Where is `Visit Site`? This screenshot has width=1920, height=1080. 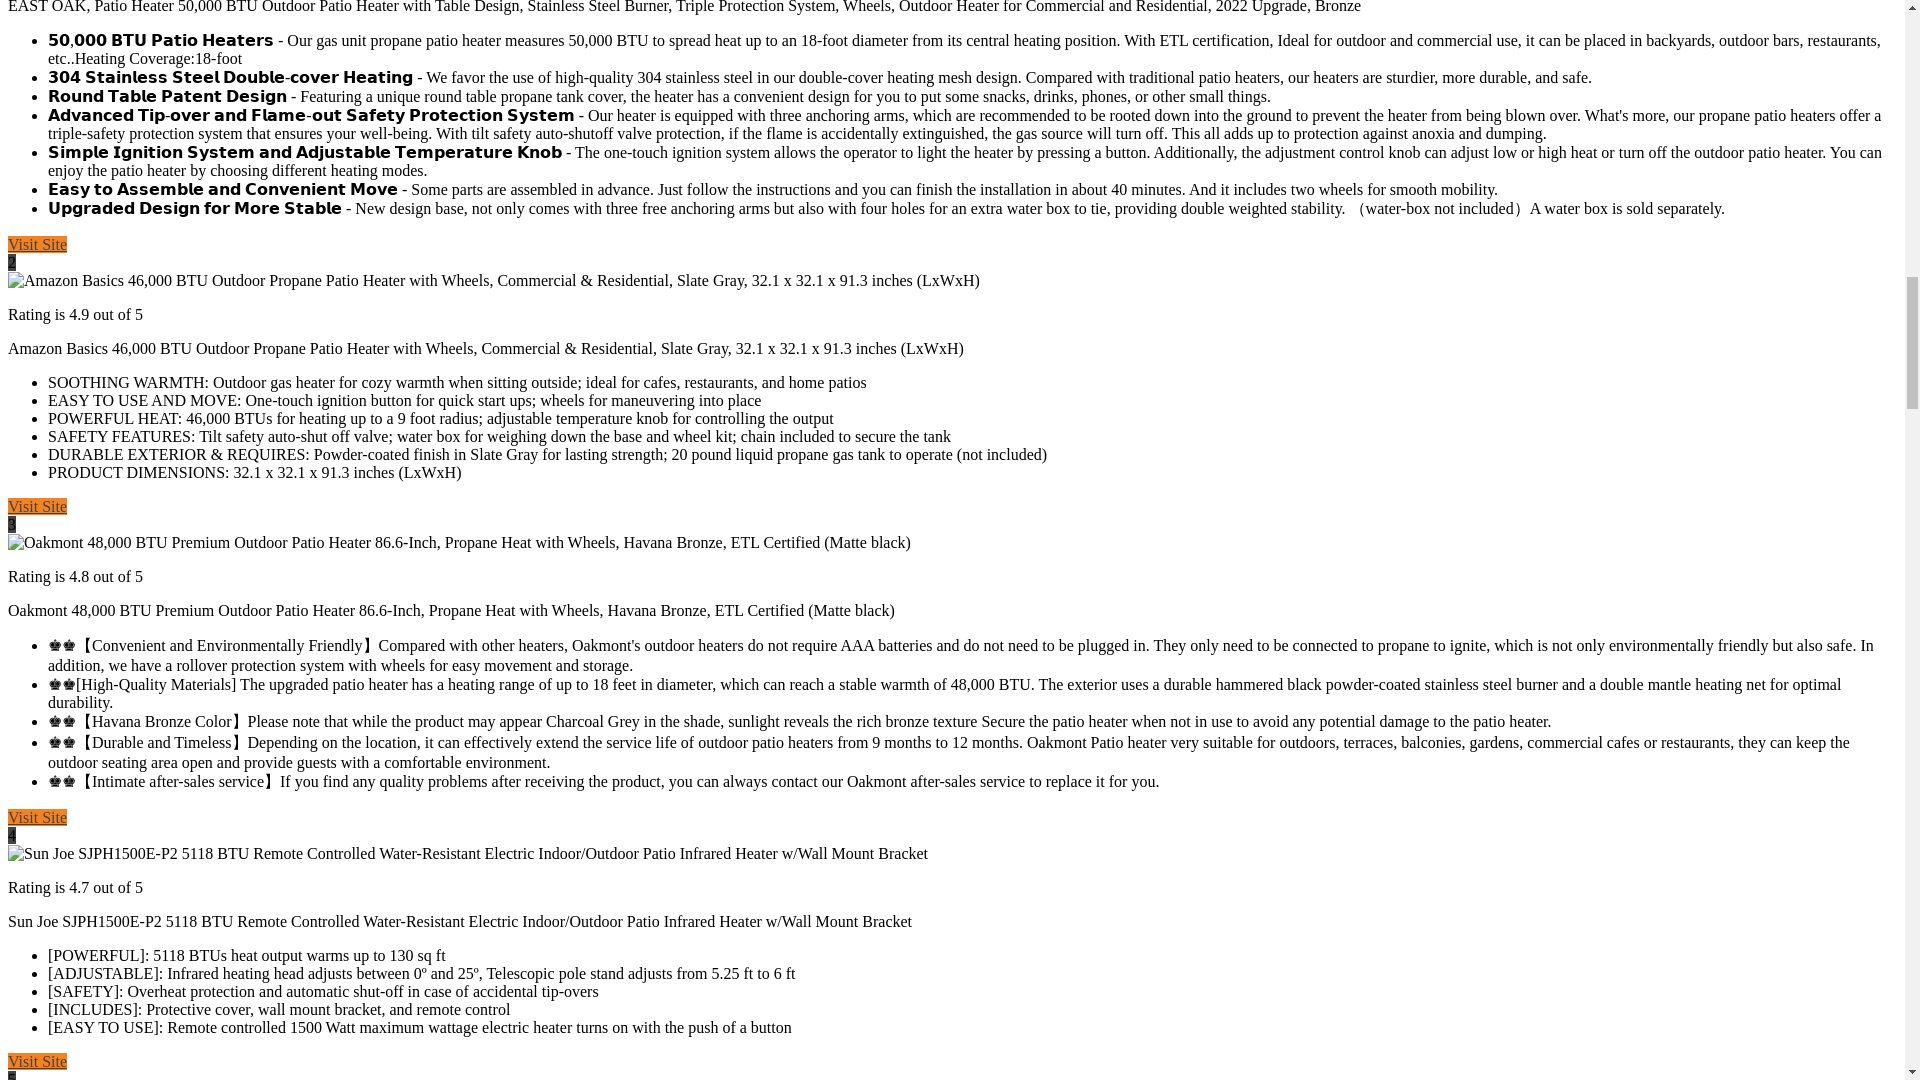 Visit Site is located at coordinates (37, 817).